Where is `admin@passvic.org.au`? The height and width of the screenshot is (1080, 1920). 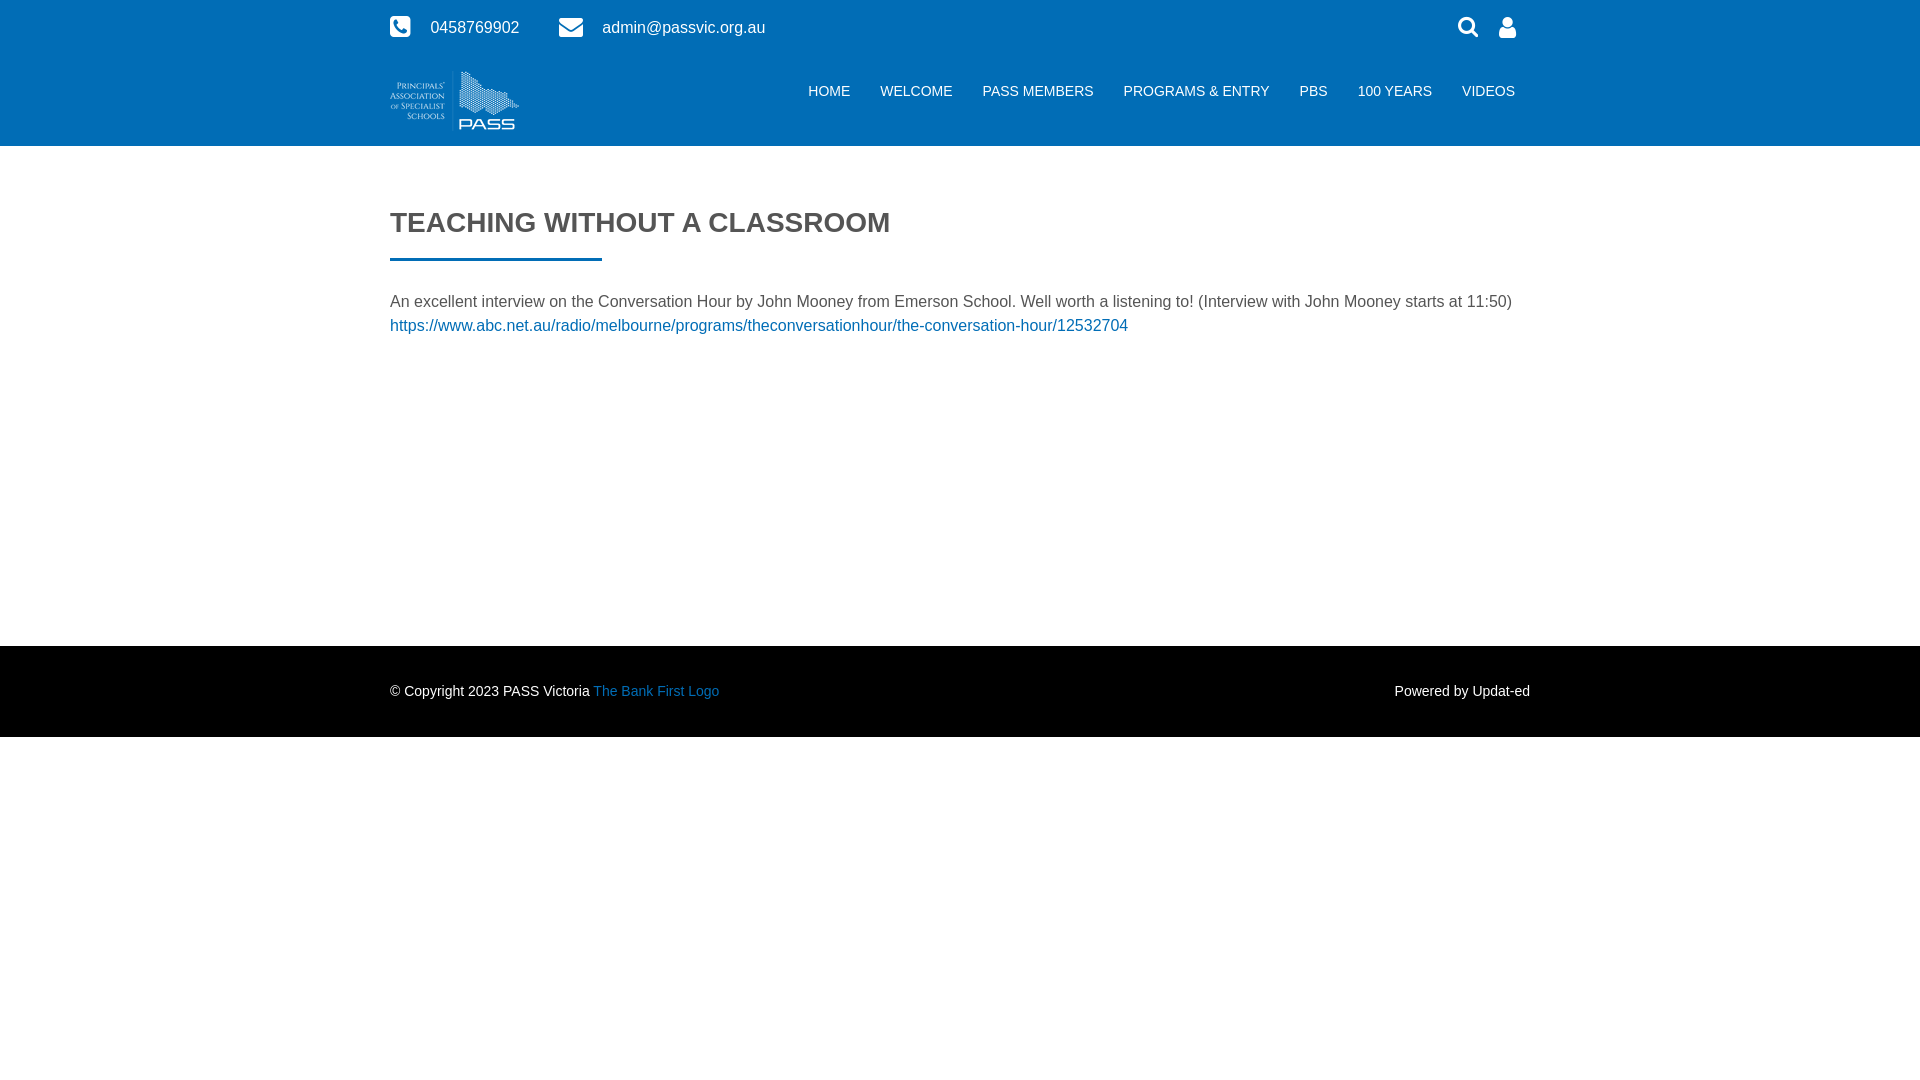 admin@passvic.org.au is located at coordinates (684, 28).